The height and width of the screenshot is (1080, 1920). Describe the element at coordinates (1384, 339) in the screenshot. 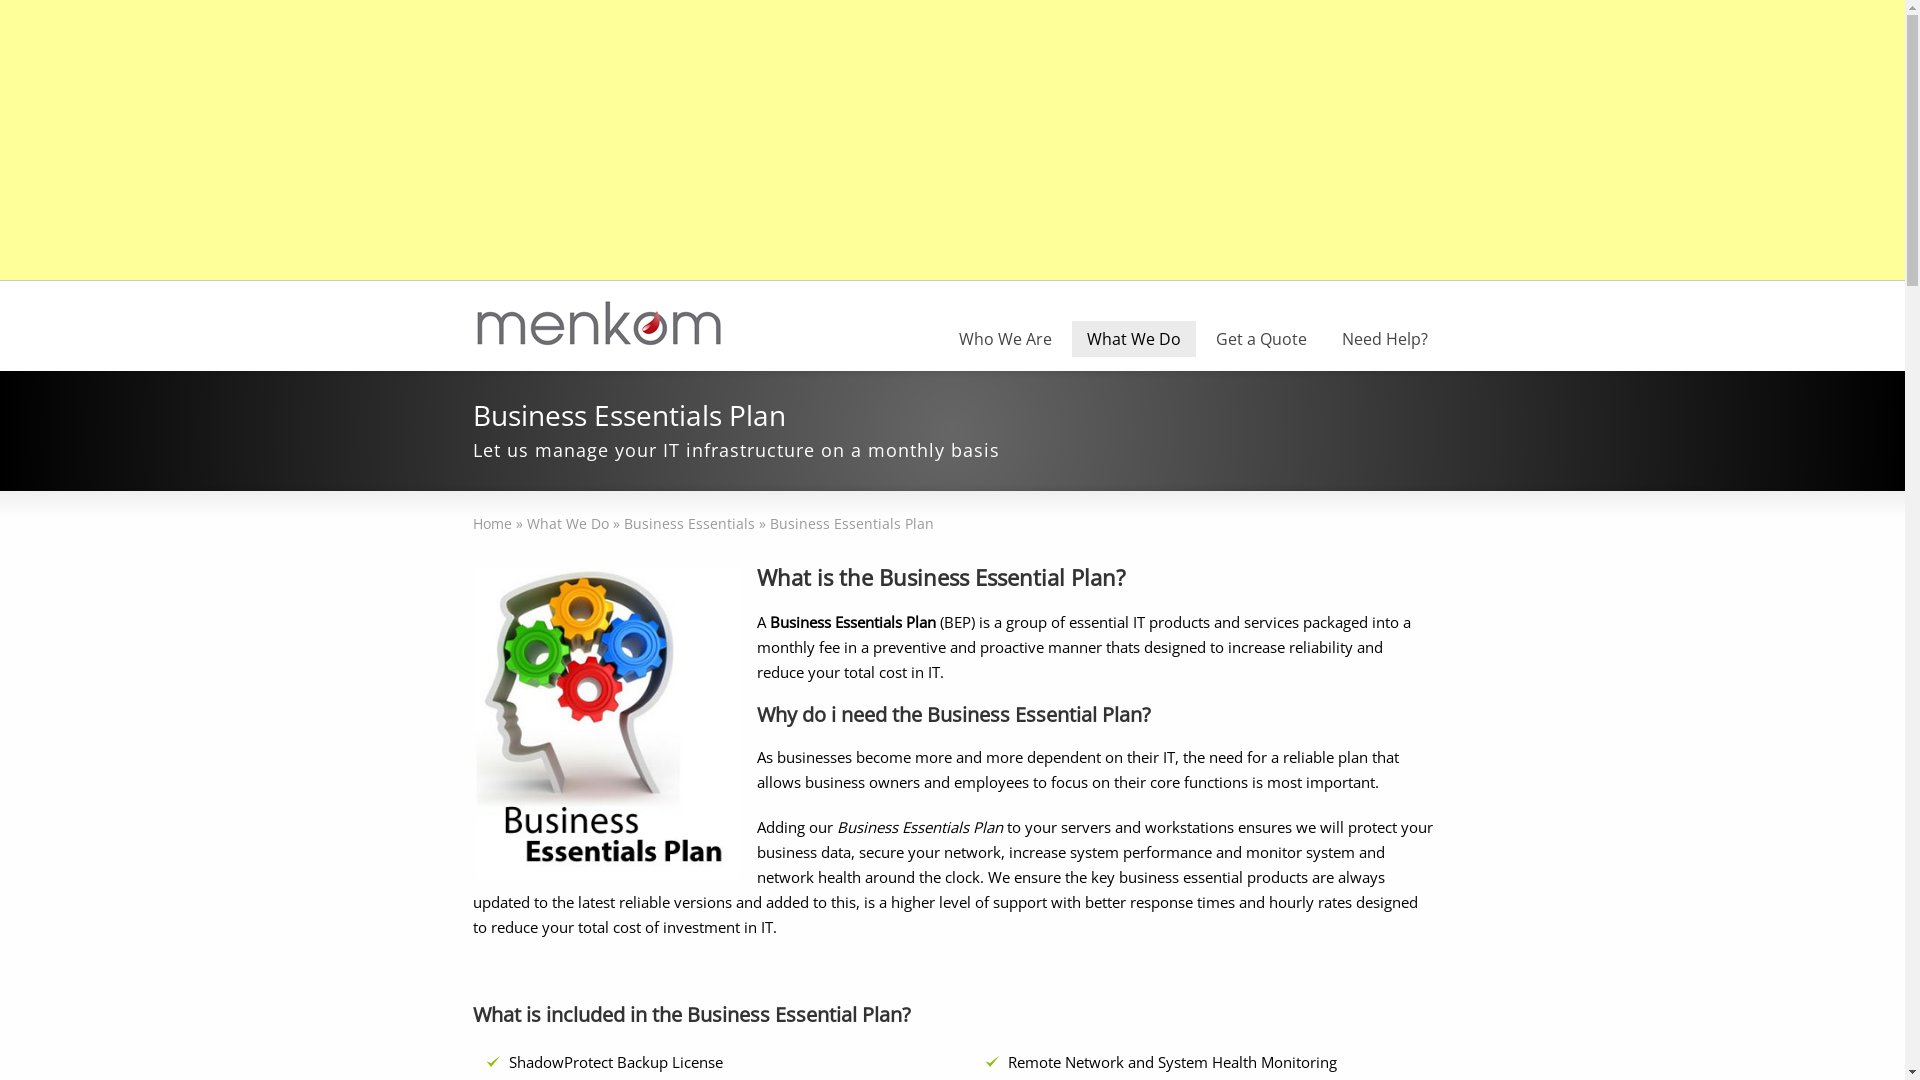

I see `Need Help?` at that location.